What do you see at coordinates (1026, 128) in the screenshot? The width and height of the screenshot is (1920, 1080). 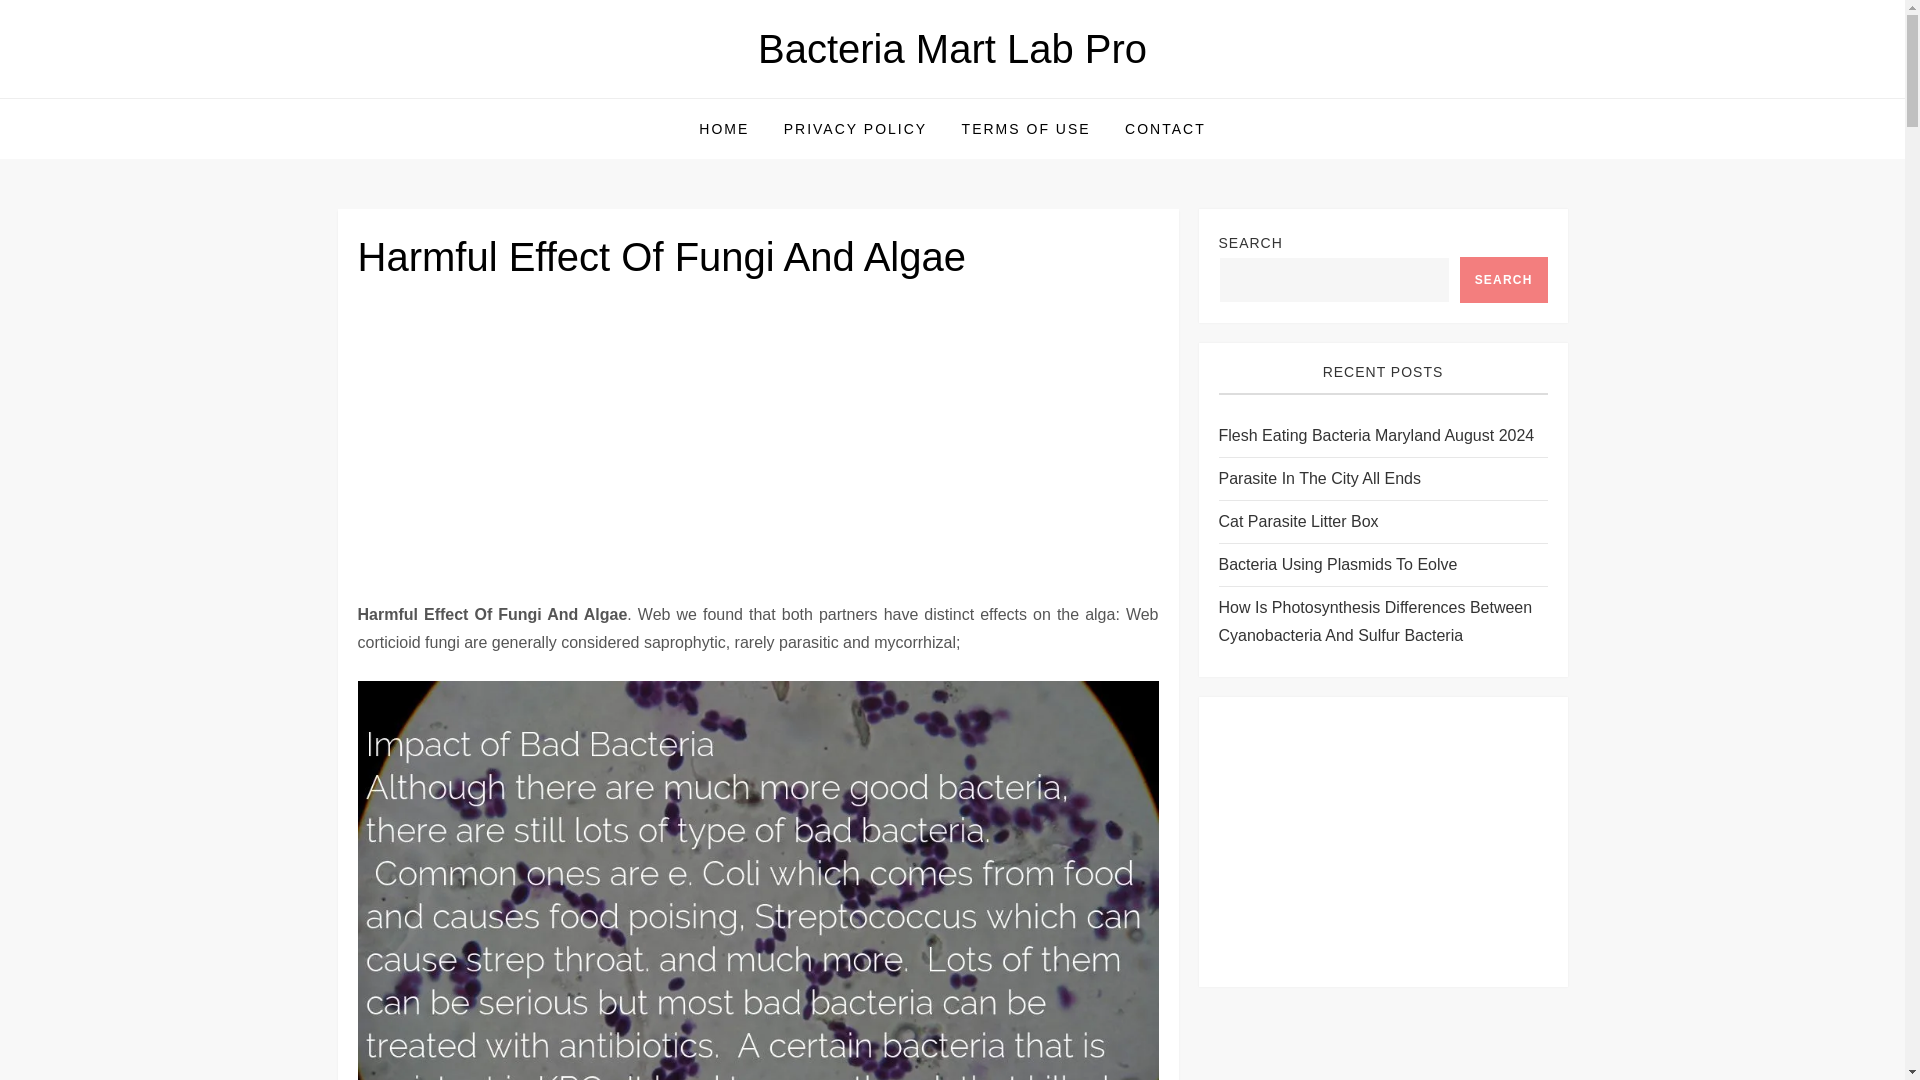 I see `TERMS OF USE` at bounding box center [1026, 128].